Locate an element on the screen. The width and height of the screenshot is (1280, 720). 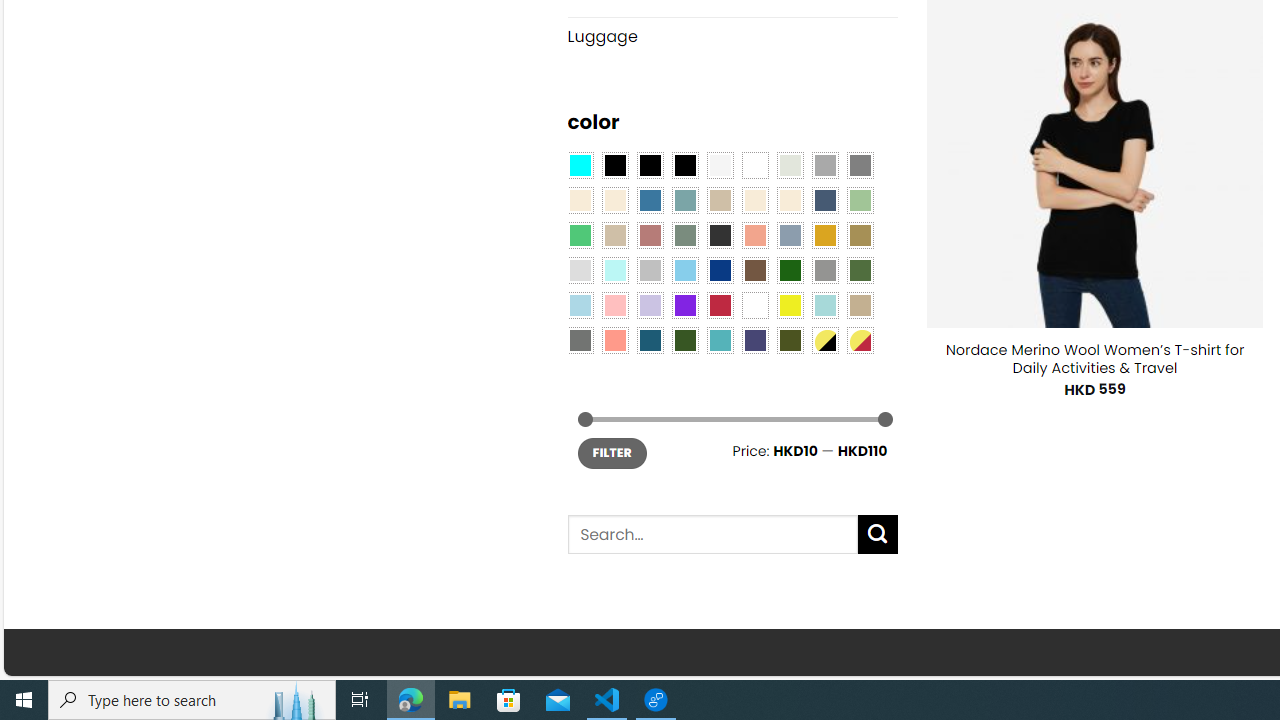
Dusty Blue is located at coordinates (789, 234).